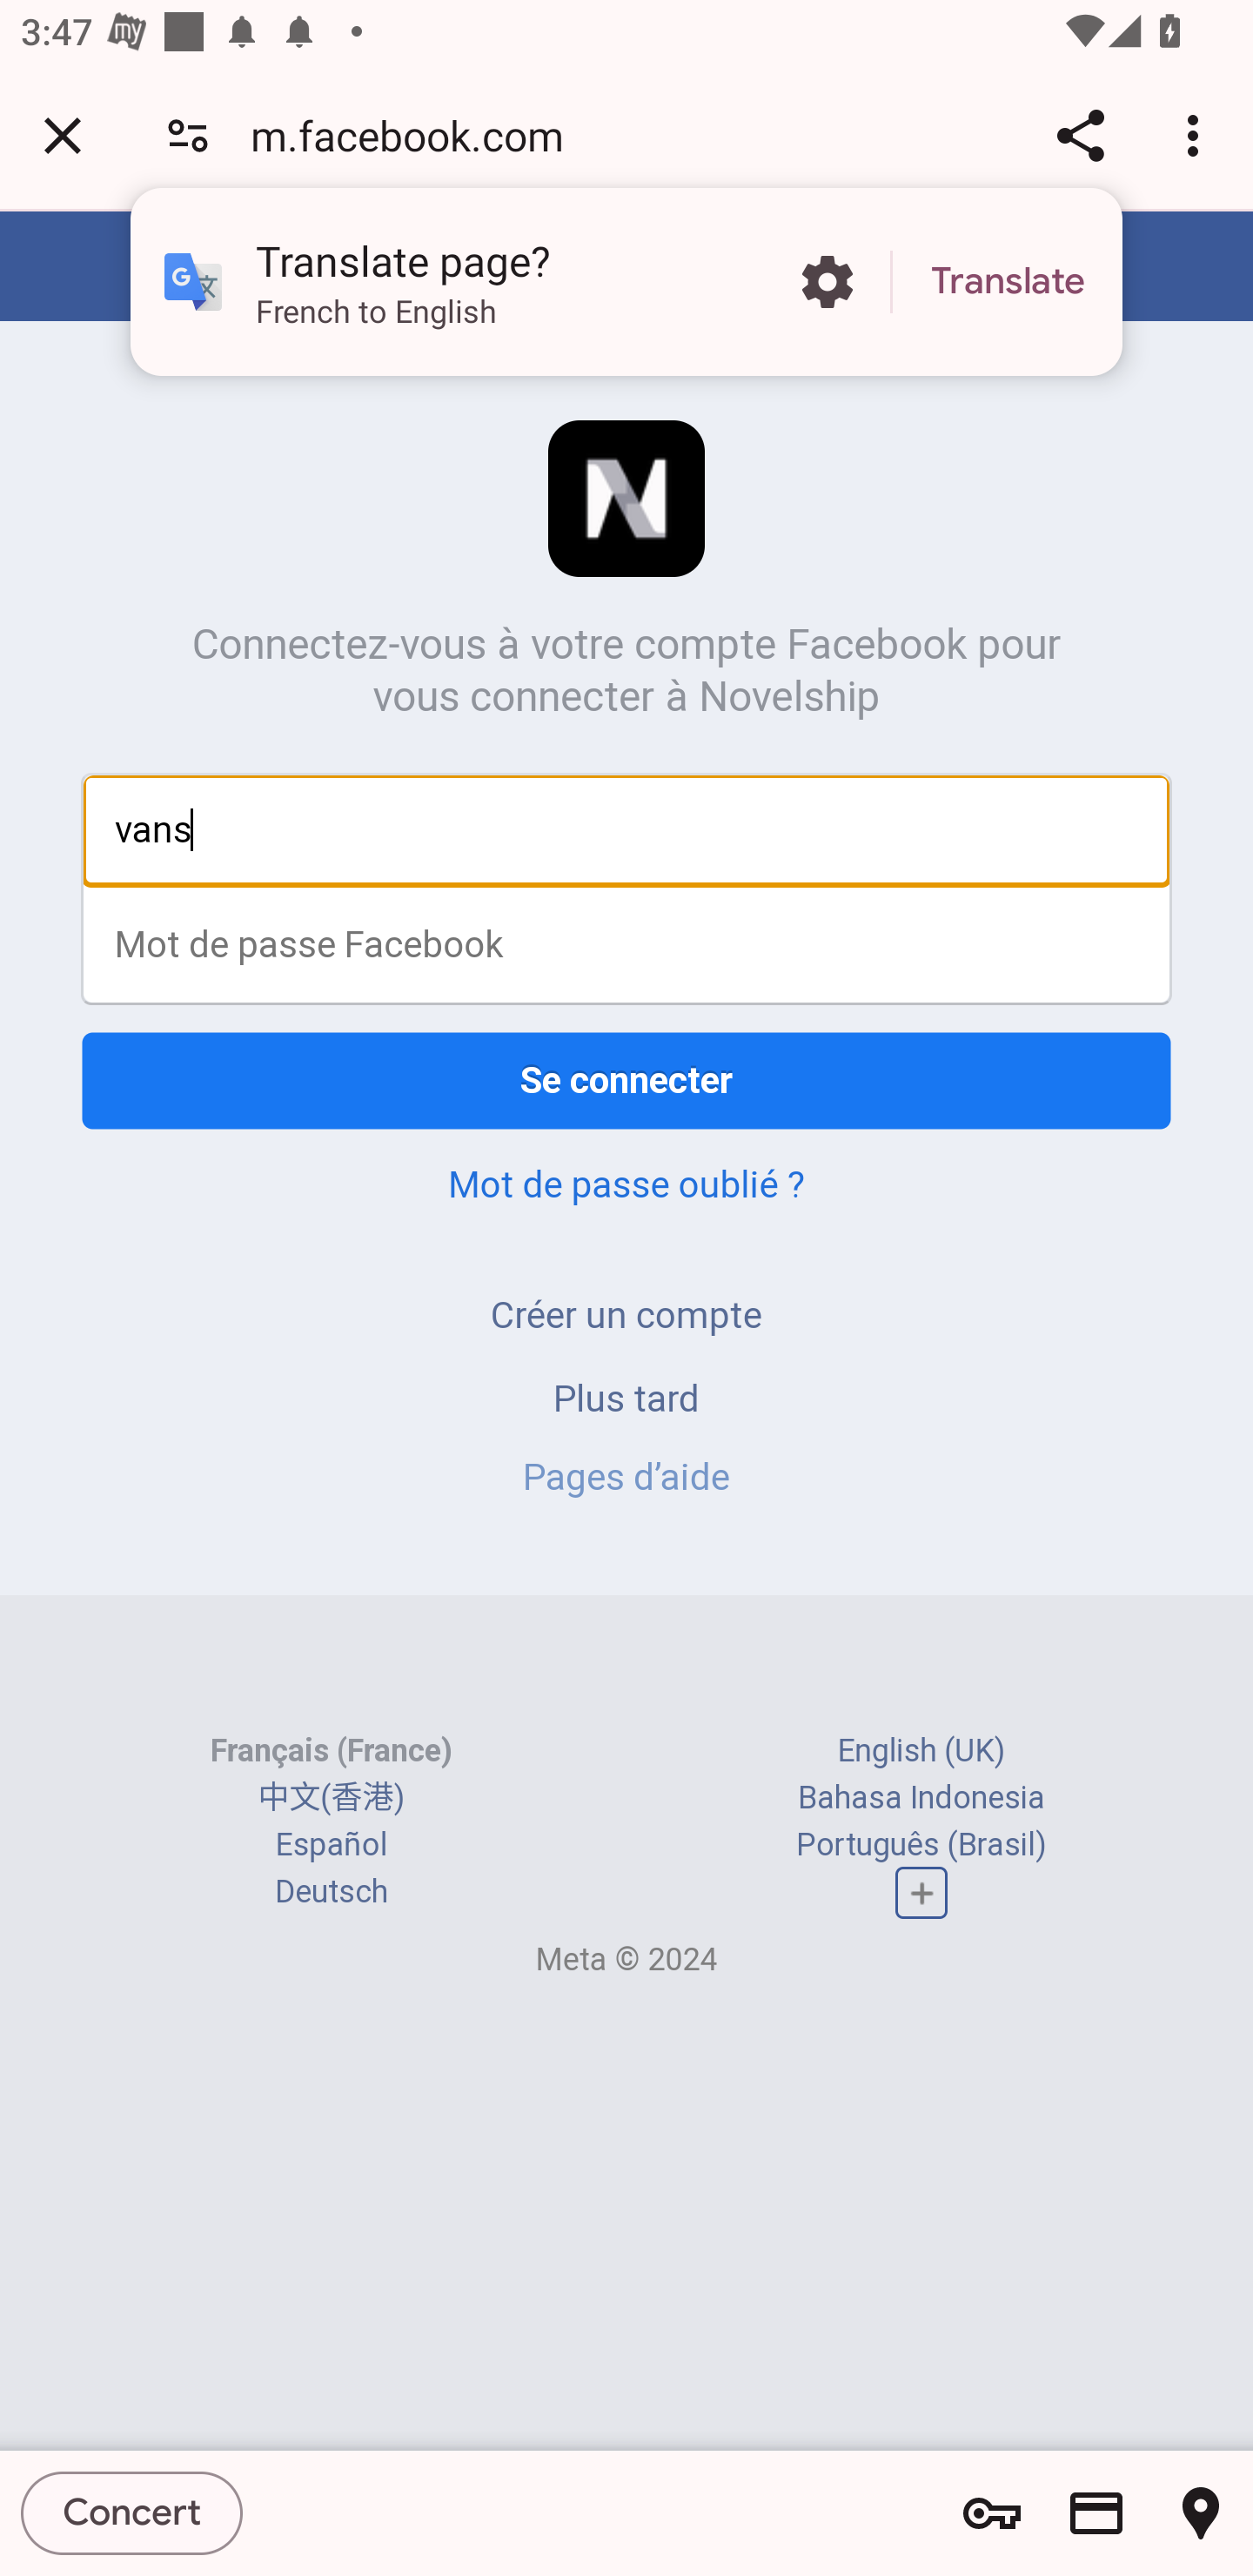 The image size is (1253, 2576). I want to click on vans, so click(626, 830).